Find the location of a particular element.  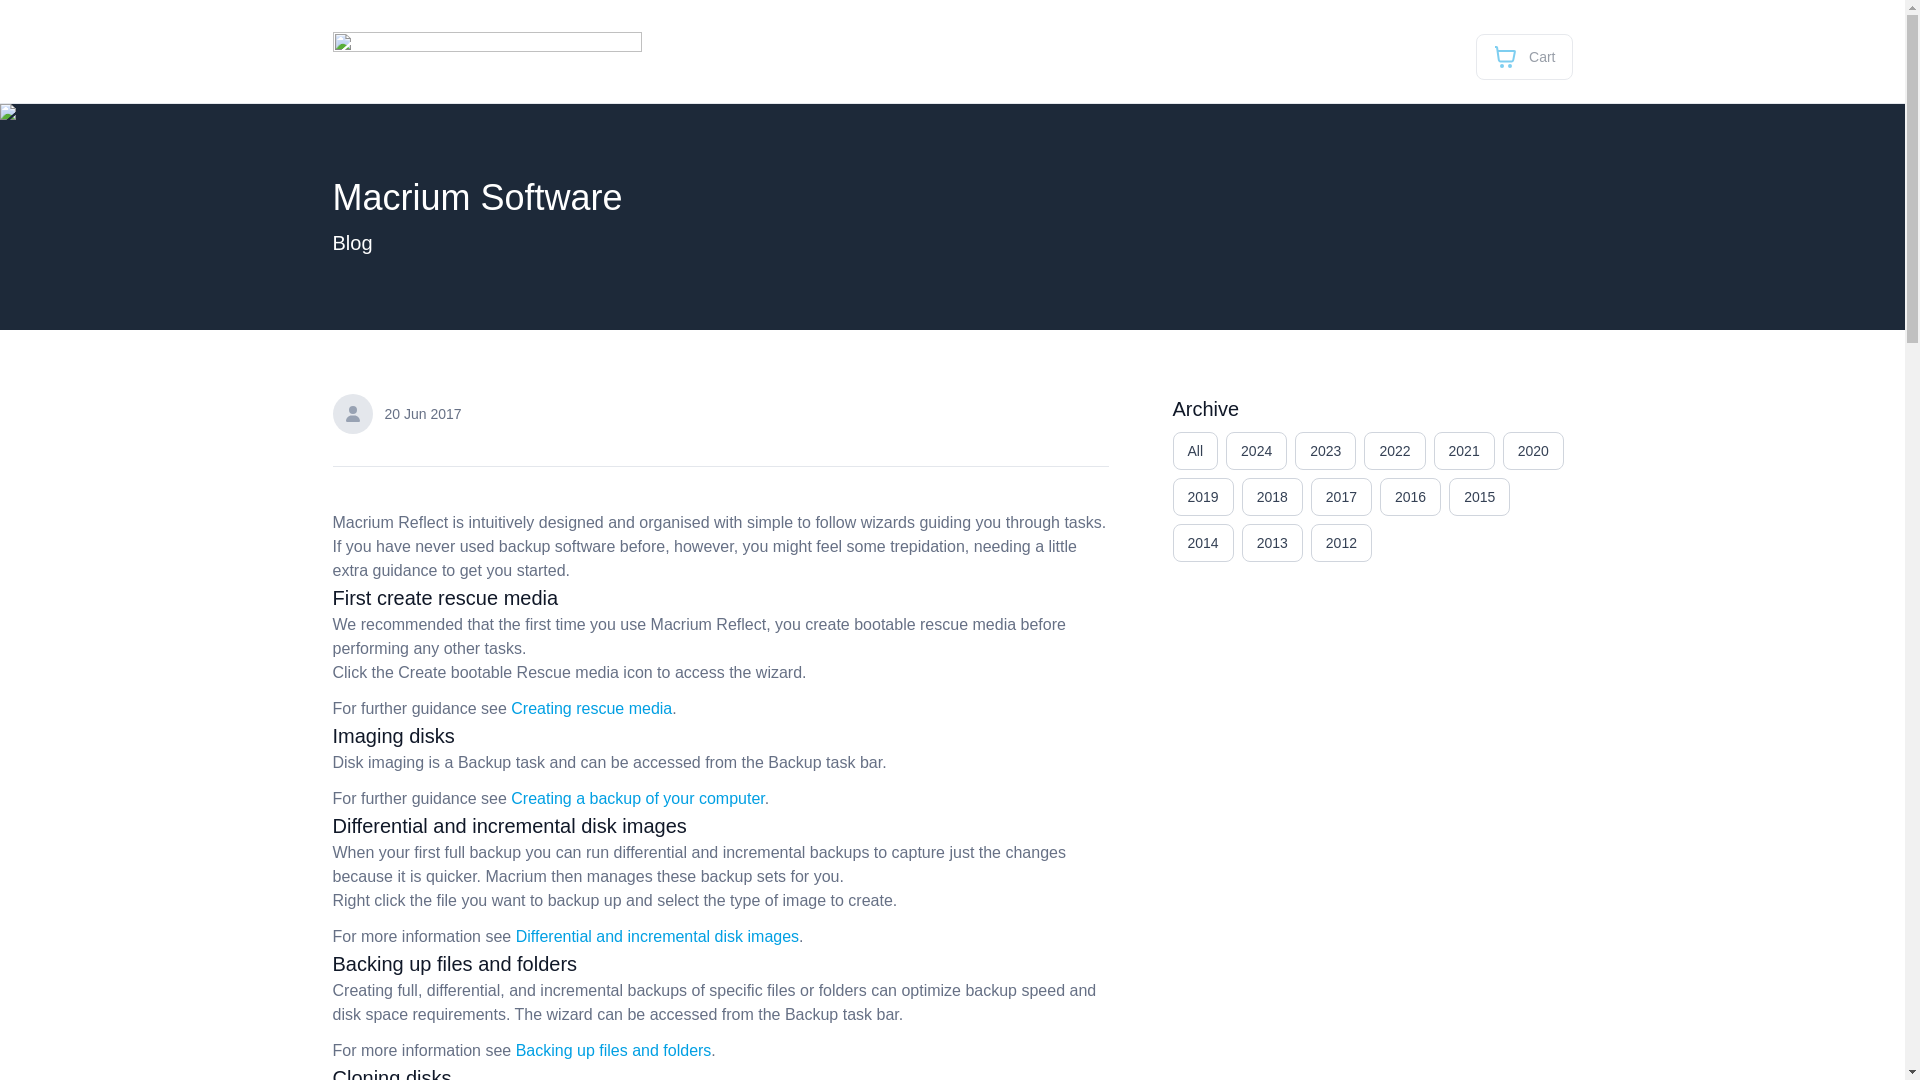

Creating rescue media is located at coordinates (591, 708).